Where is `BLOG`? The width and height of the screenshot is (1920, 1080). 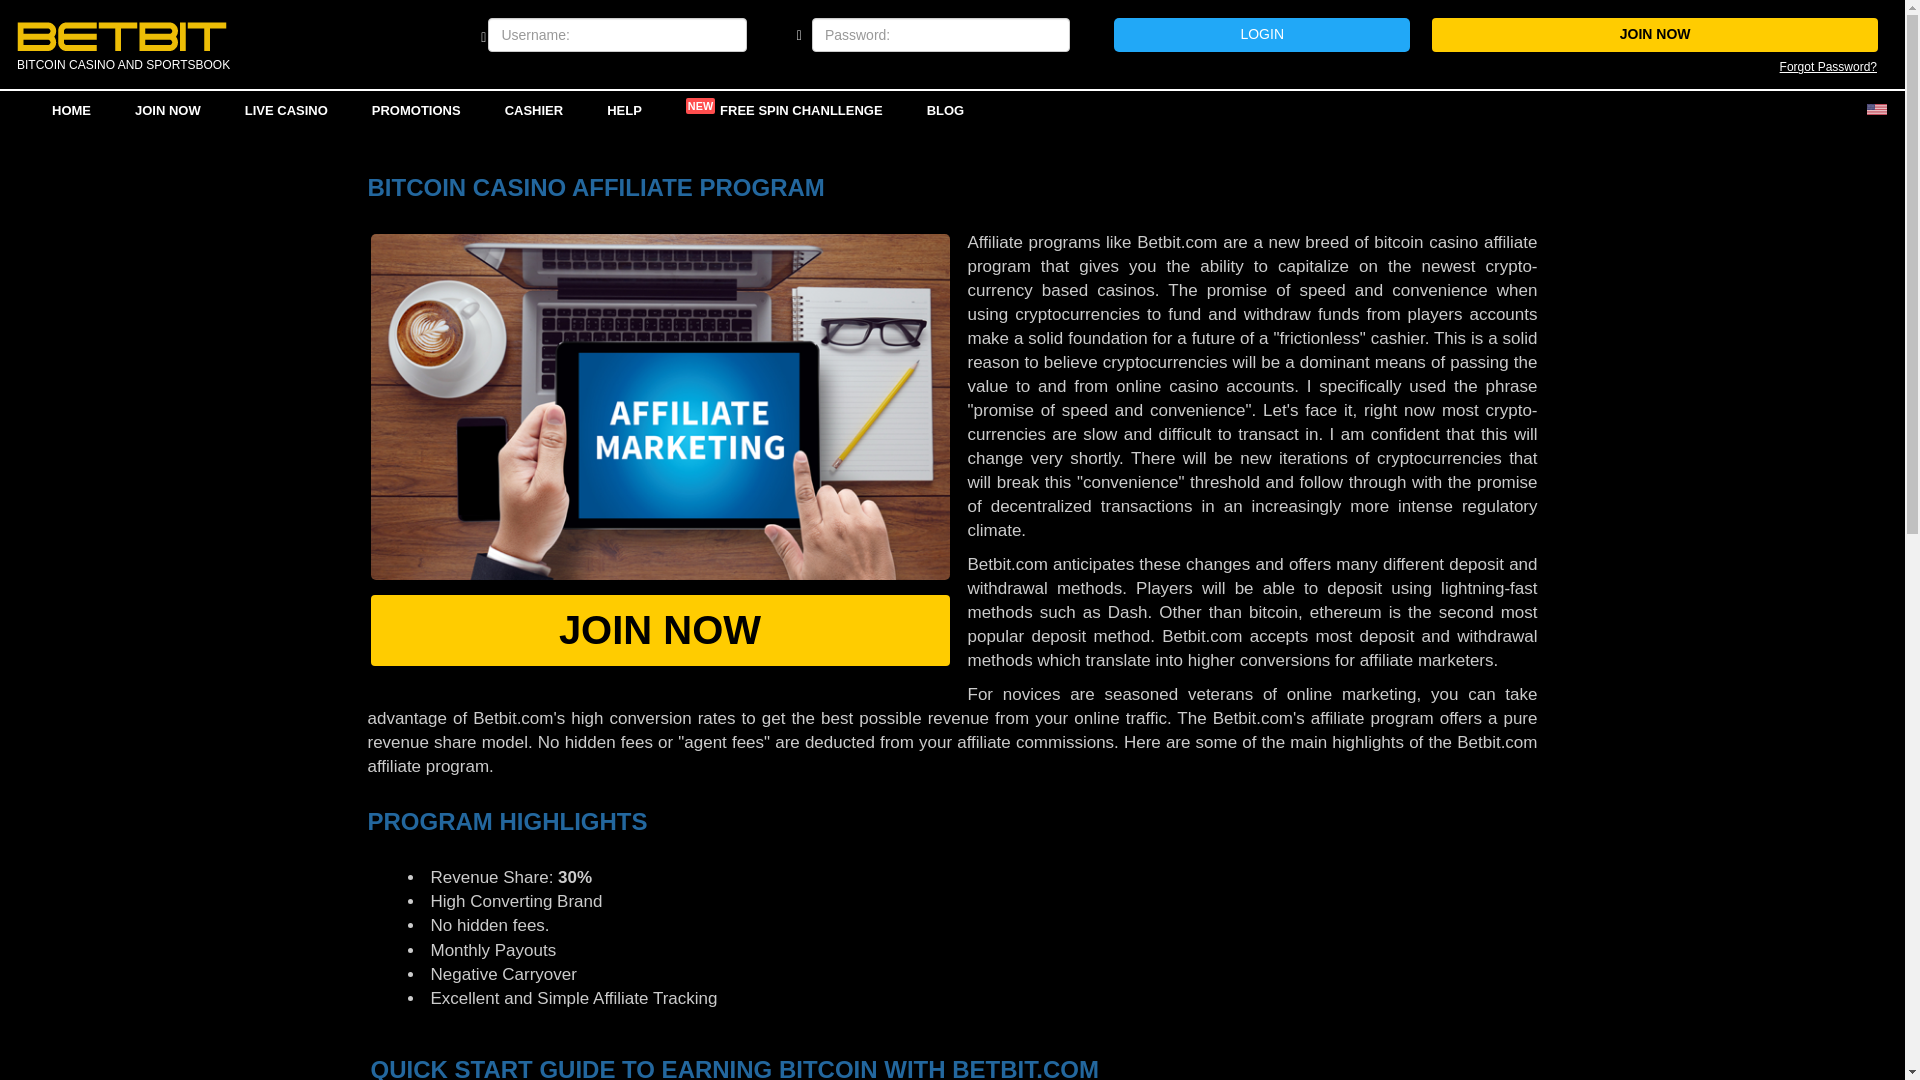 BLOG is located at coordinates (945, 110).